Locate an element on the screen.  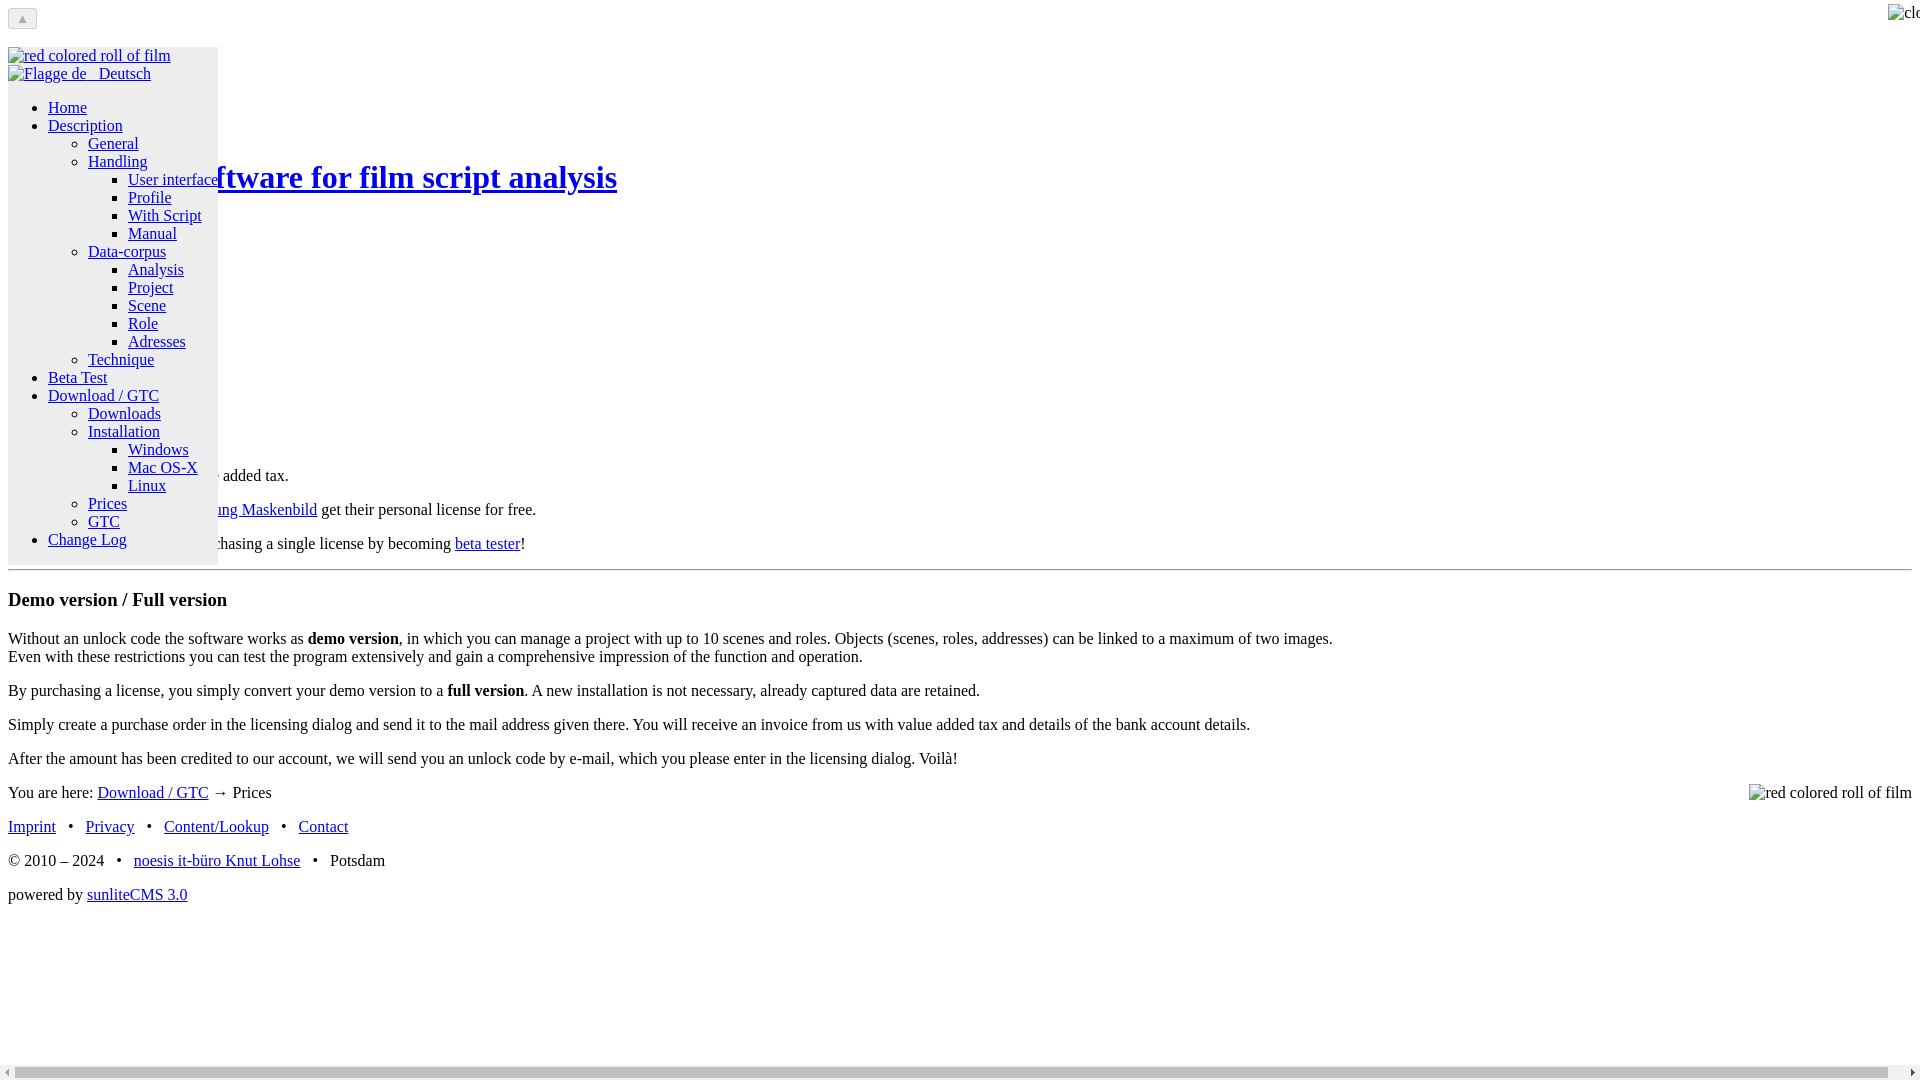
Installation is located at coordinates (124, 431).